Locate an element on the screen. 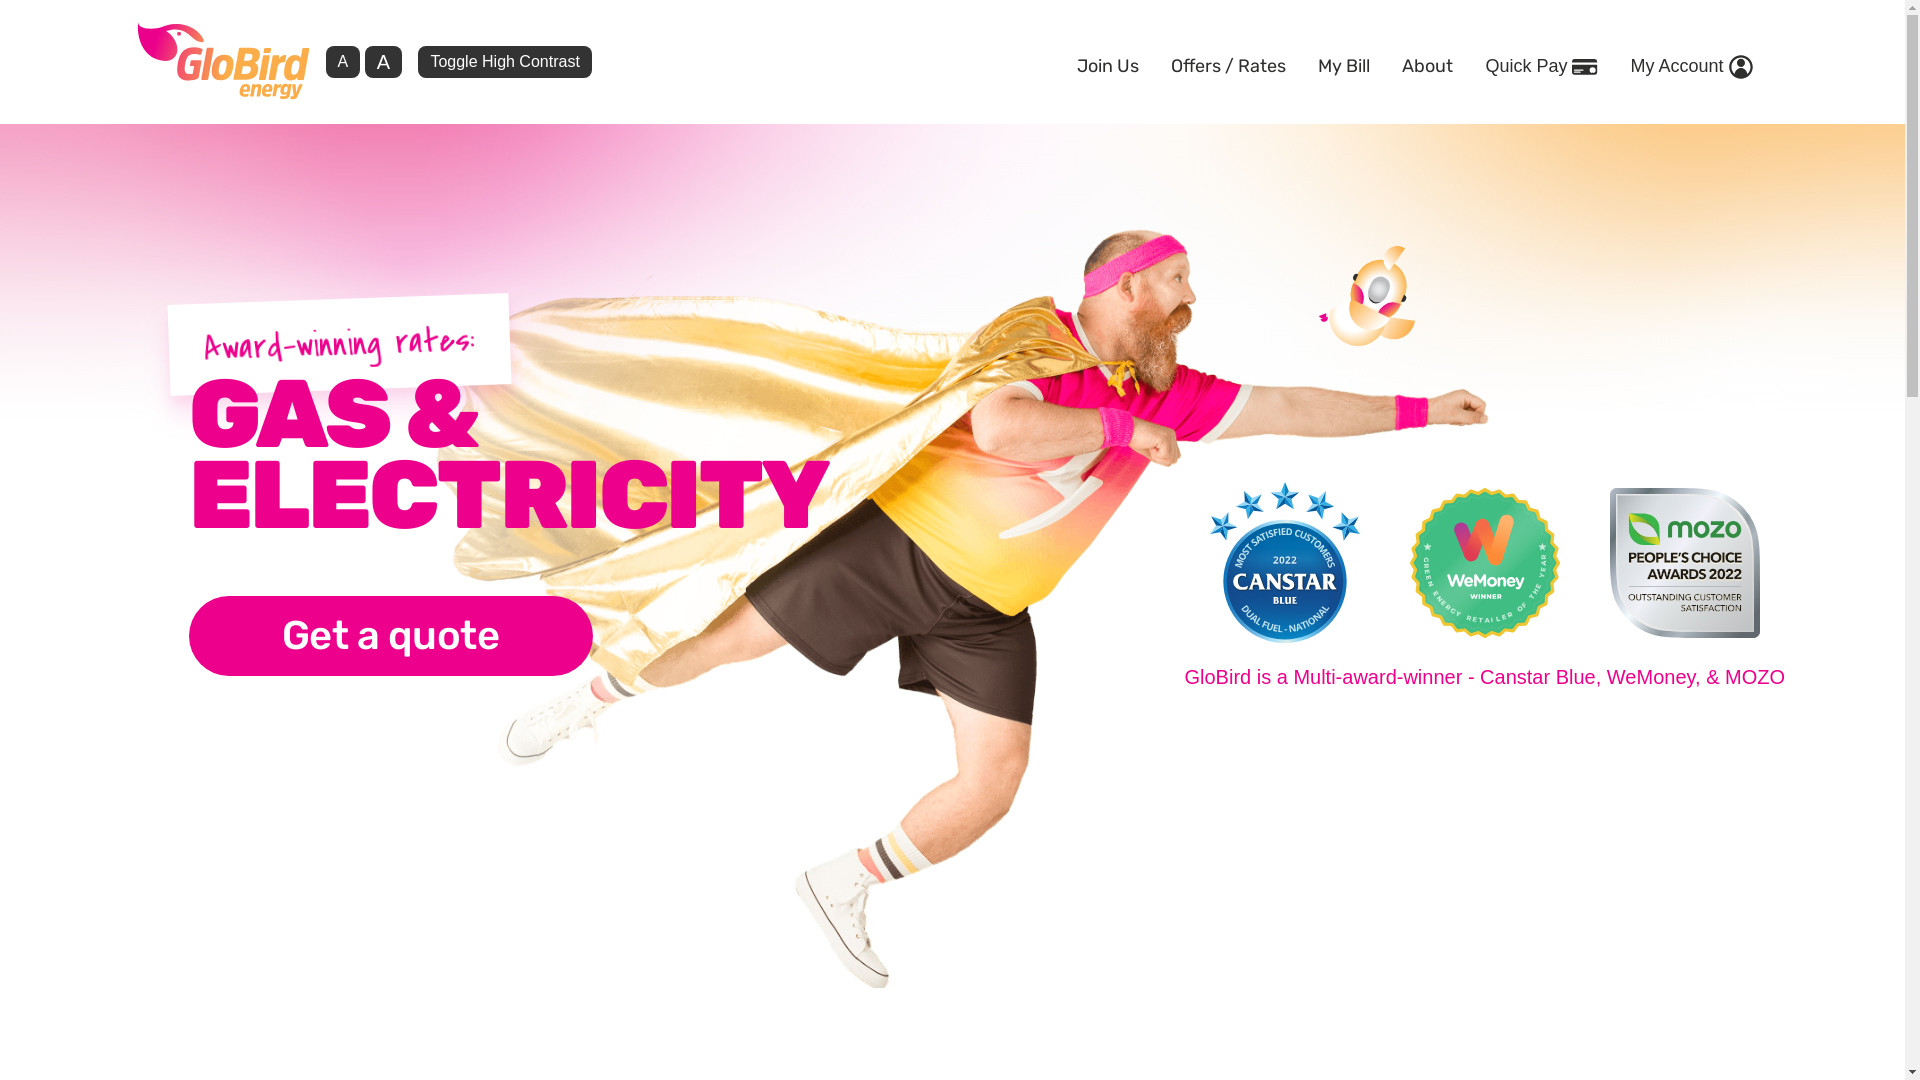 The height and width of the screenshot is (1080, 1920). Join Us is located at coordinates (1108, 62).